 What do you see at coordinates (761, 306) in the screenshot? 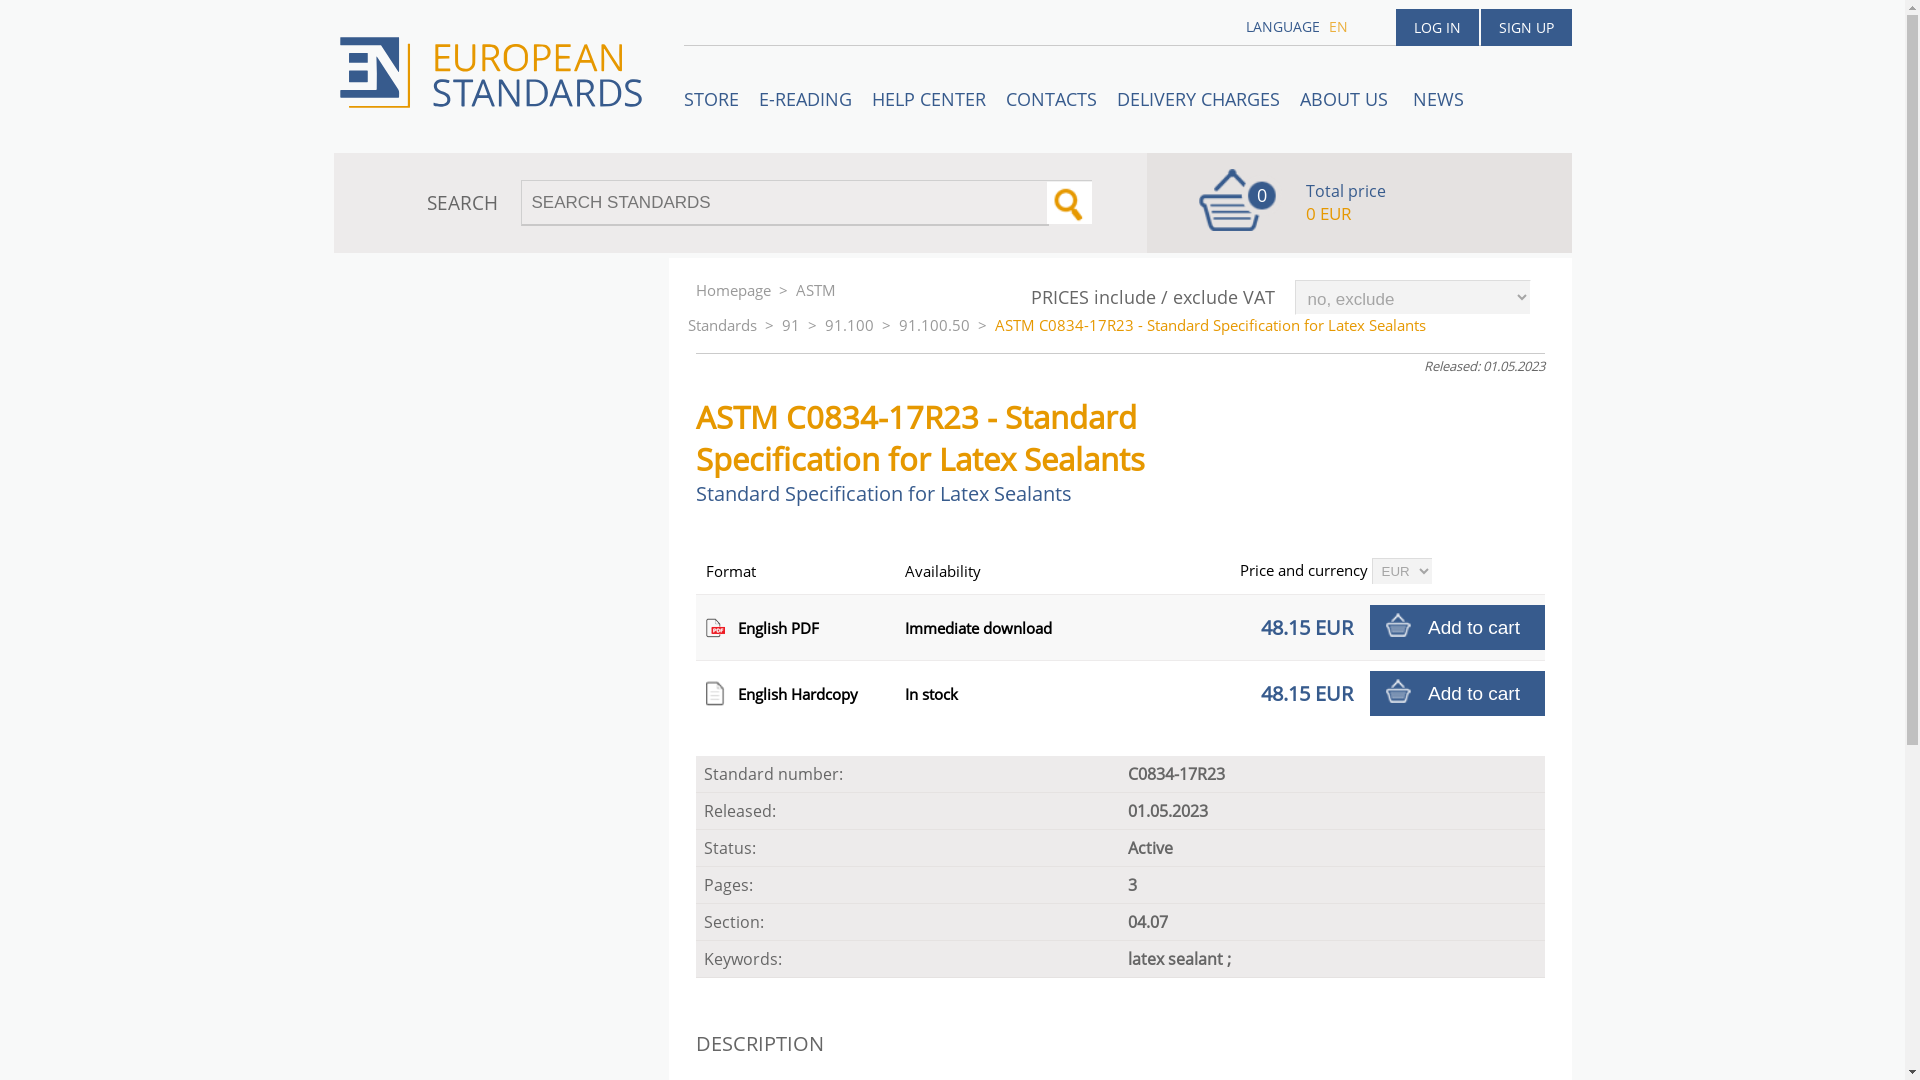
I see `ASTM Standards` at bounding box center [761, 306].